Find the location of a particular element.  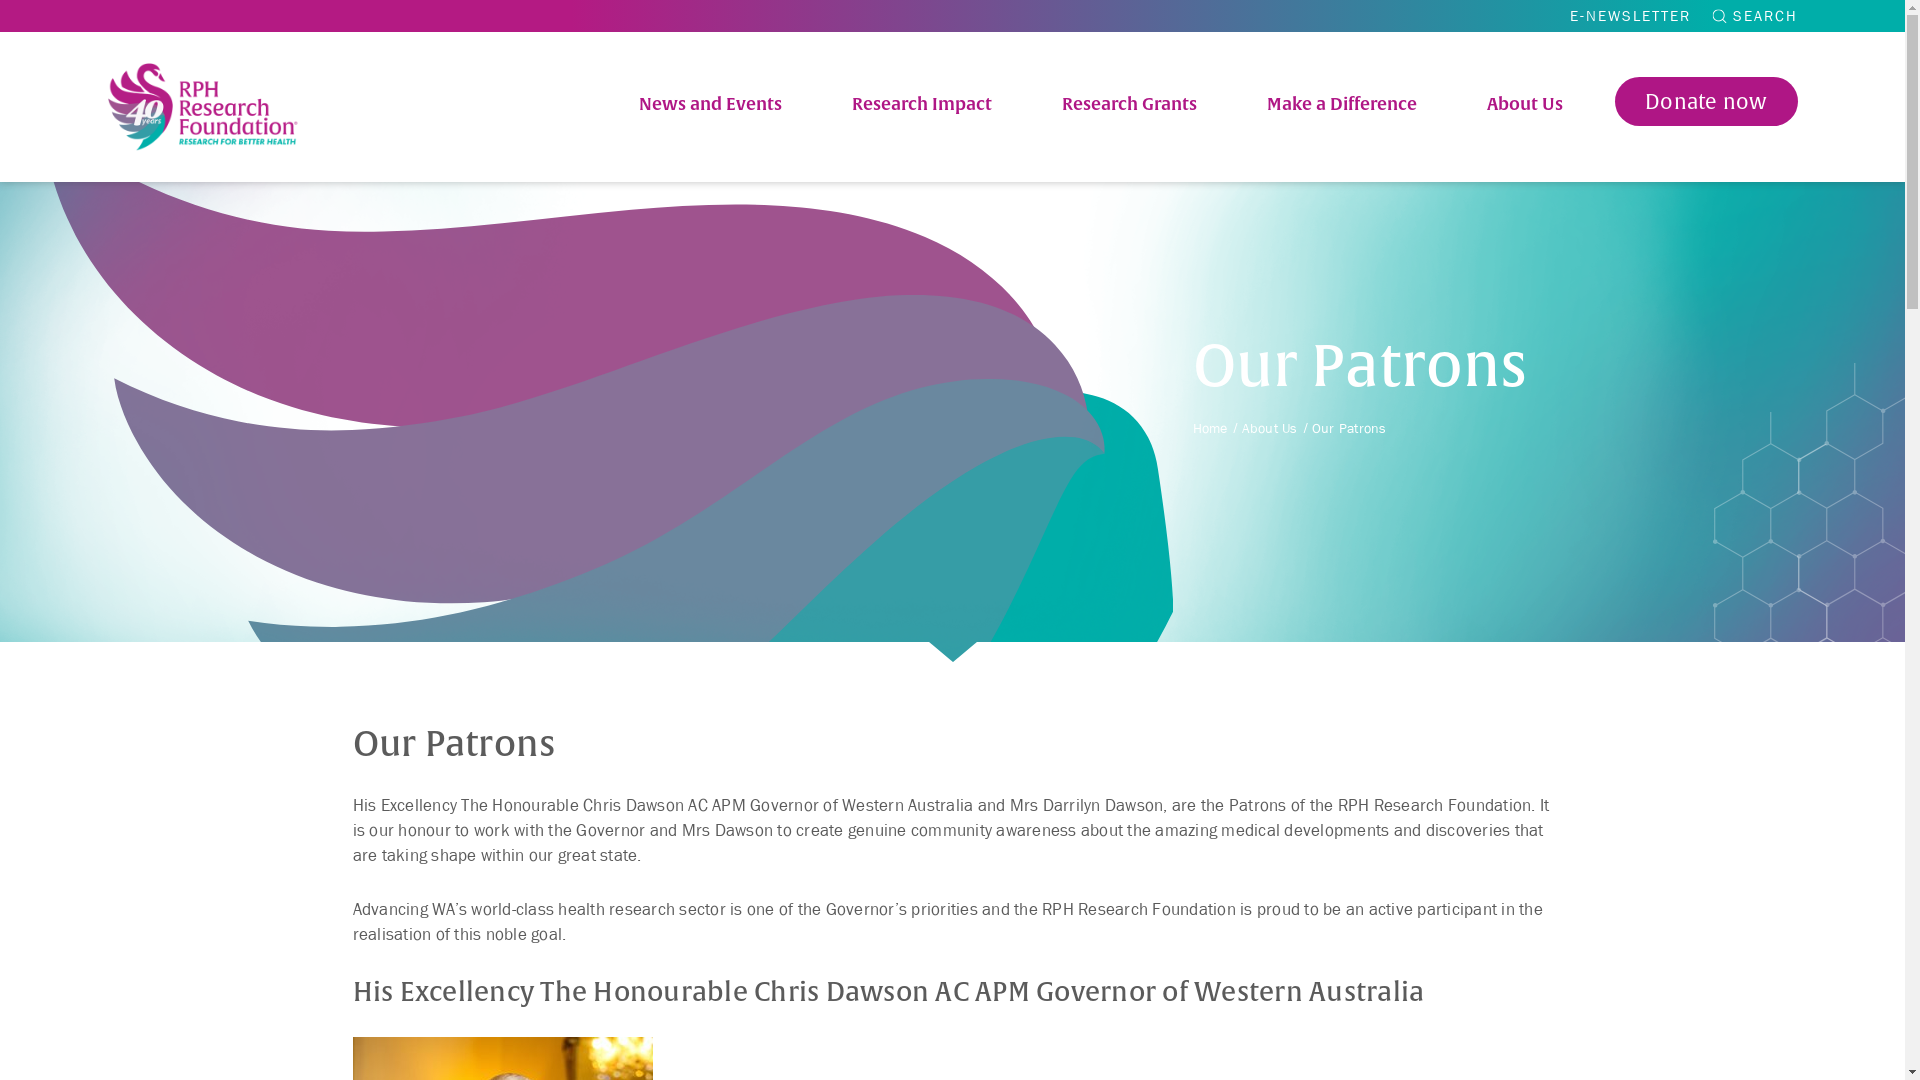

Home is located at coordinates (1210, 428).